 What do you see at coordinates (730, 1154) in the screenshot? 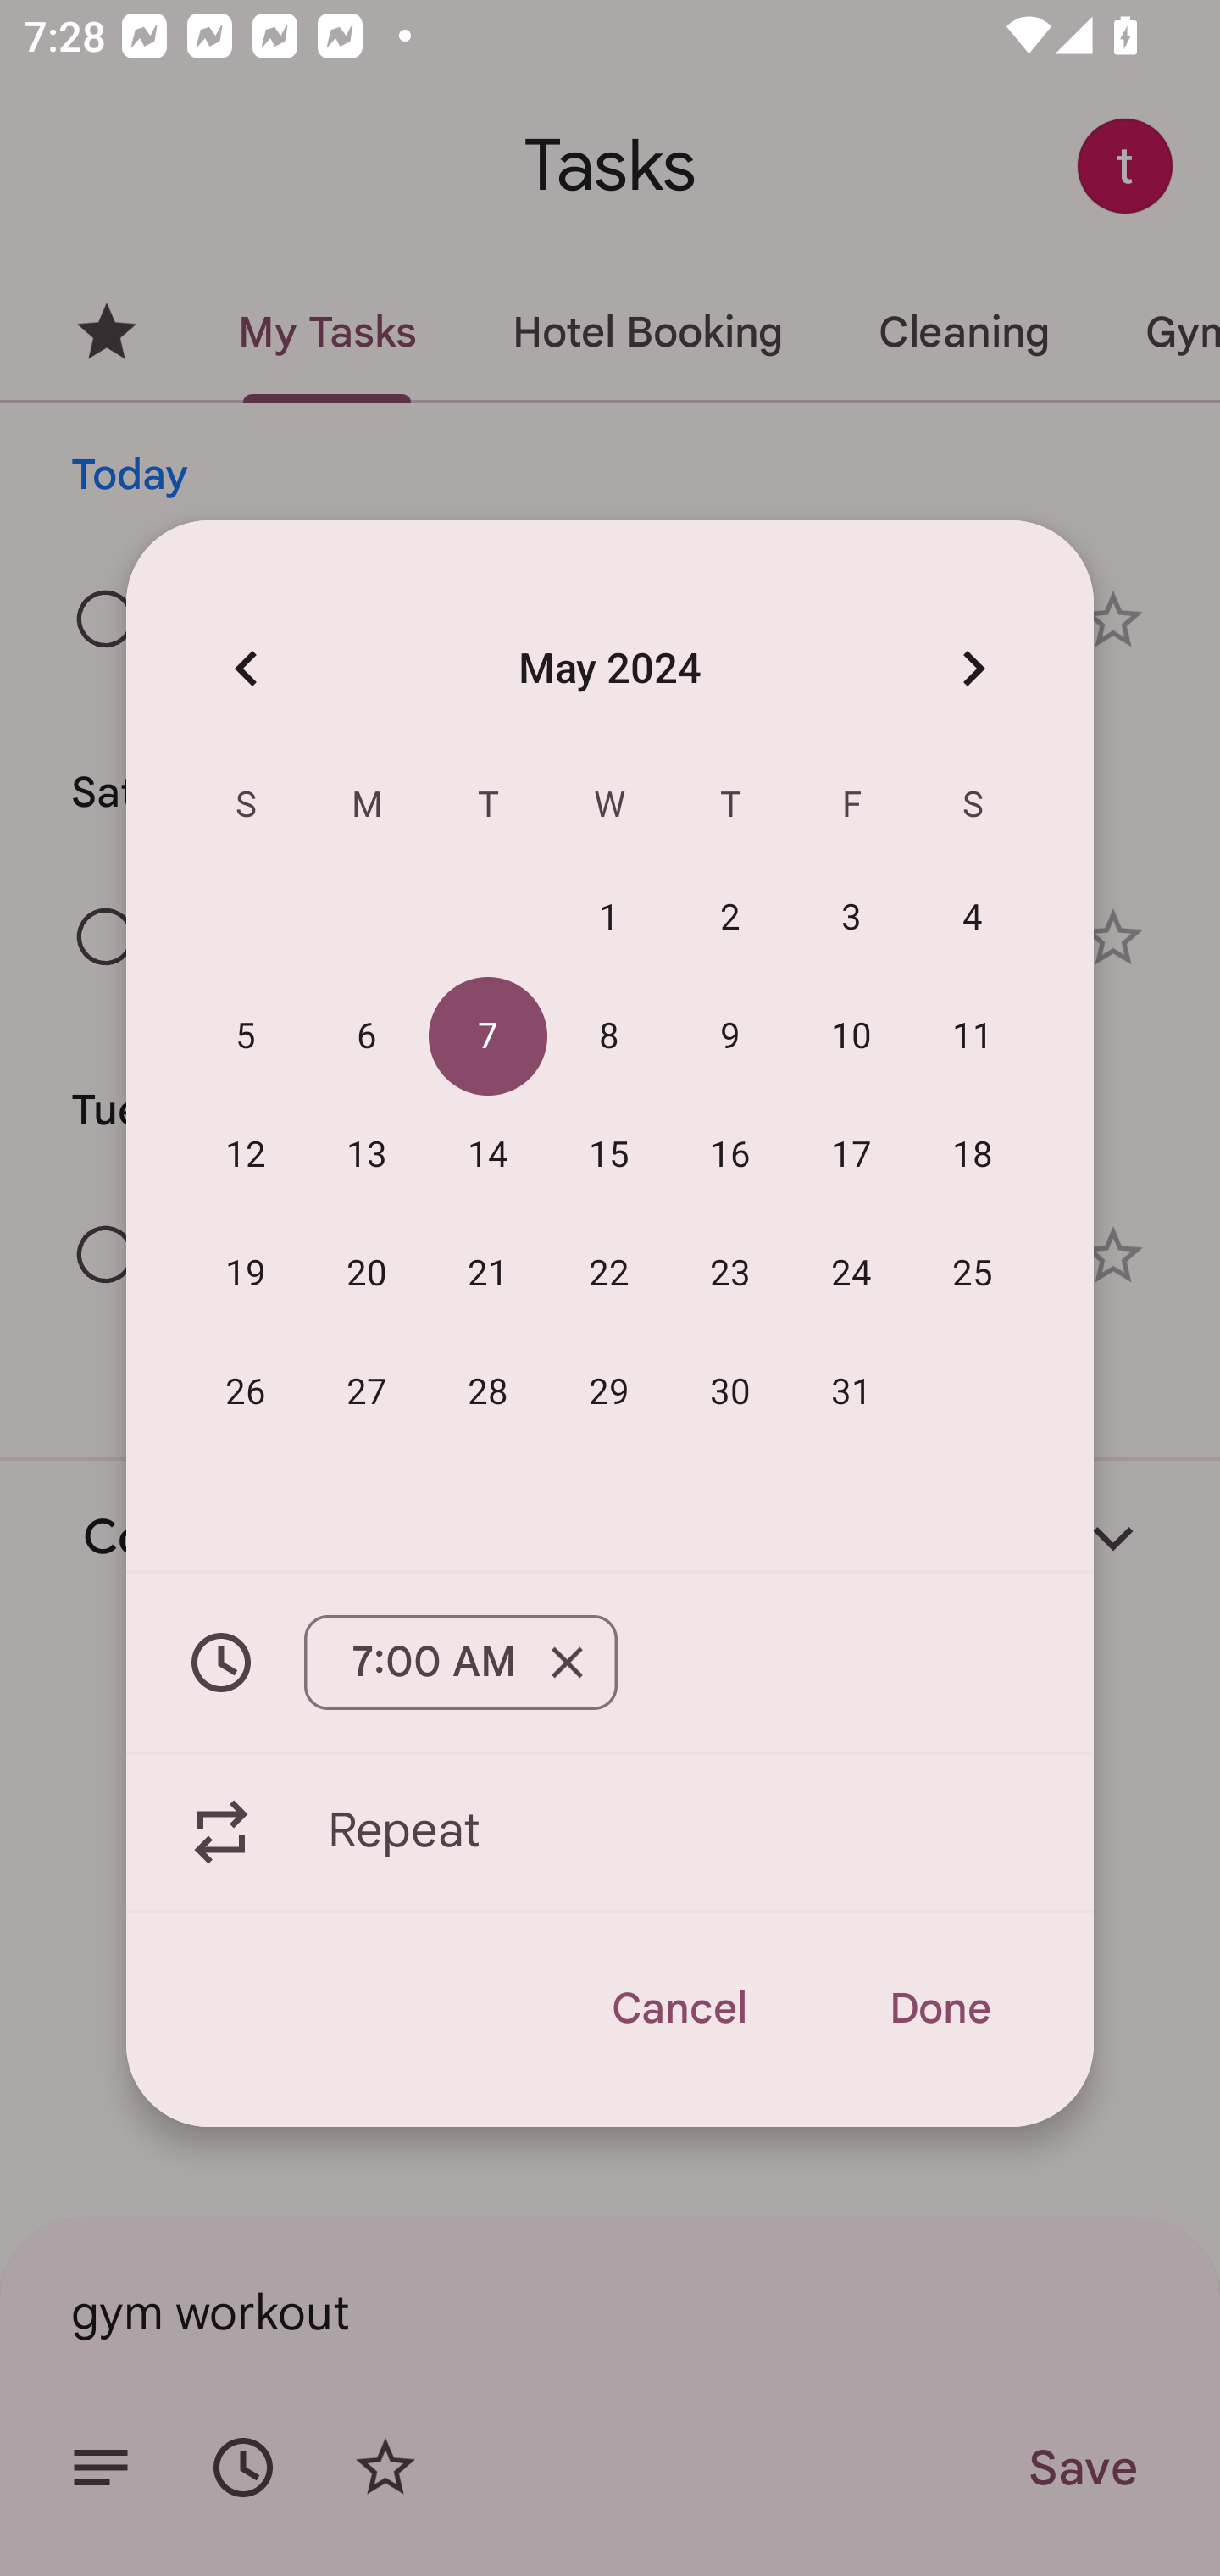
I see `16 16 May 2024` at bounding box center [730, 1154].